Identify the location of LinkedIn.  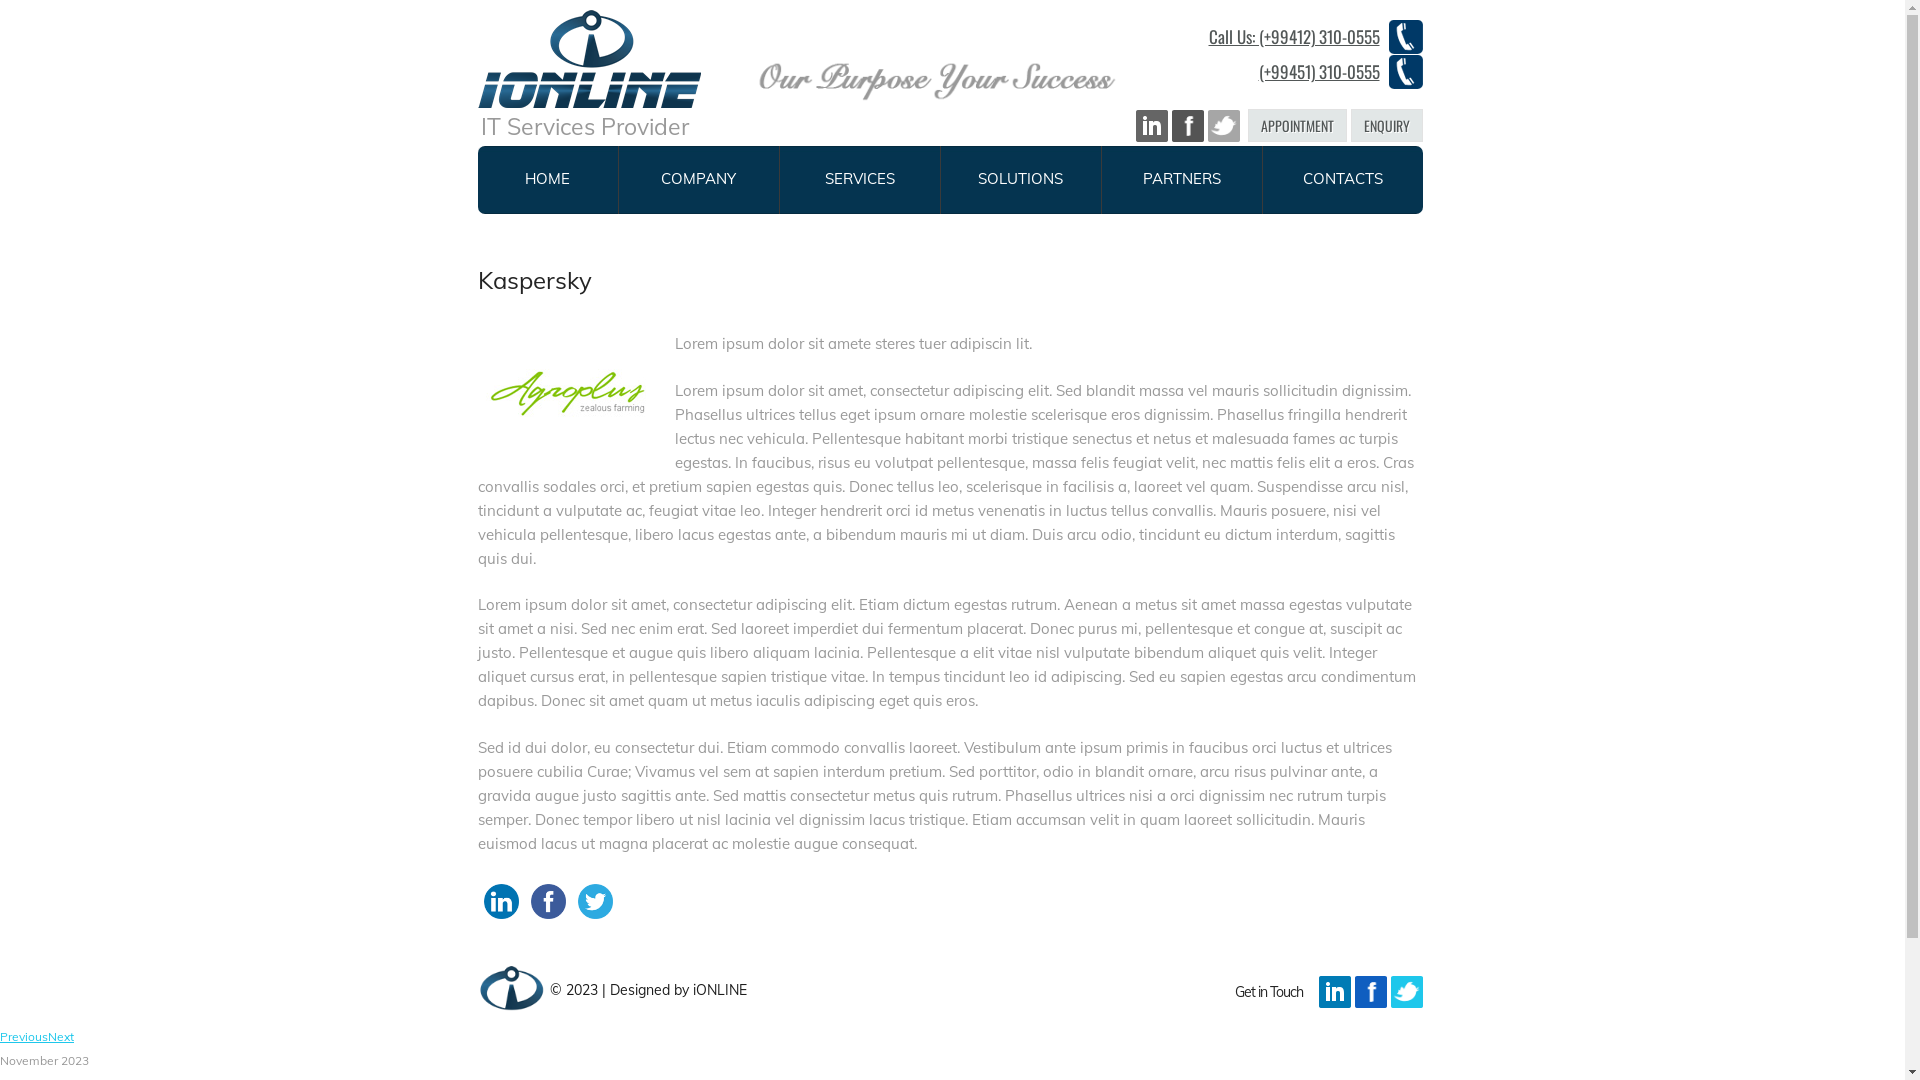
(502, 902).